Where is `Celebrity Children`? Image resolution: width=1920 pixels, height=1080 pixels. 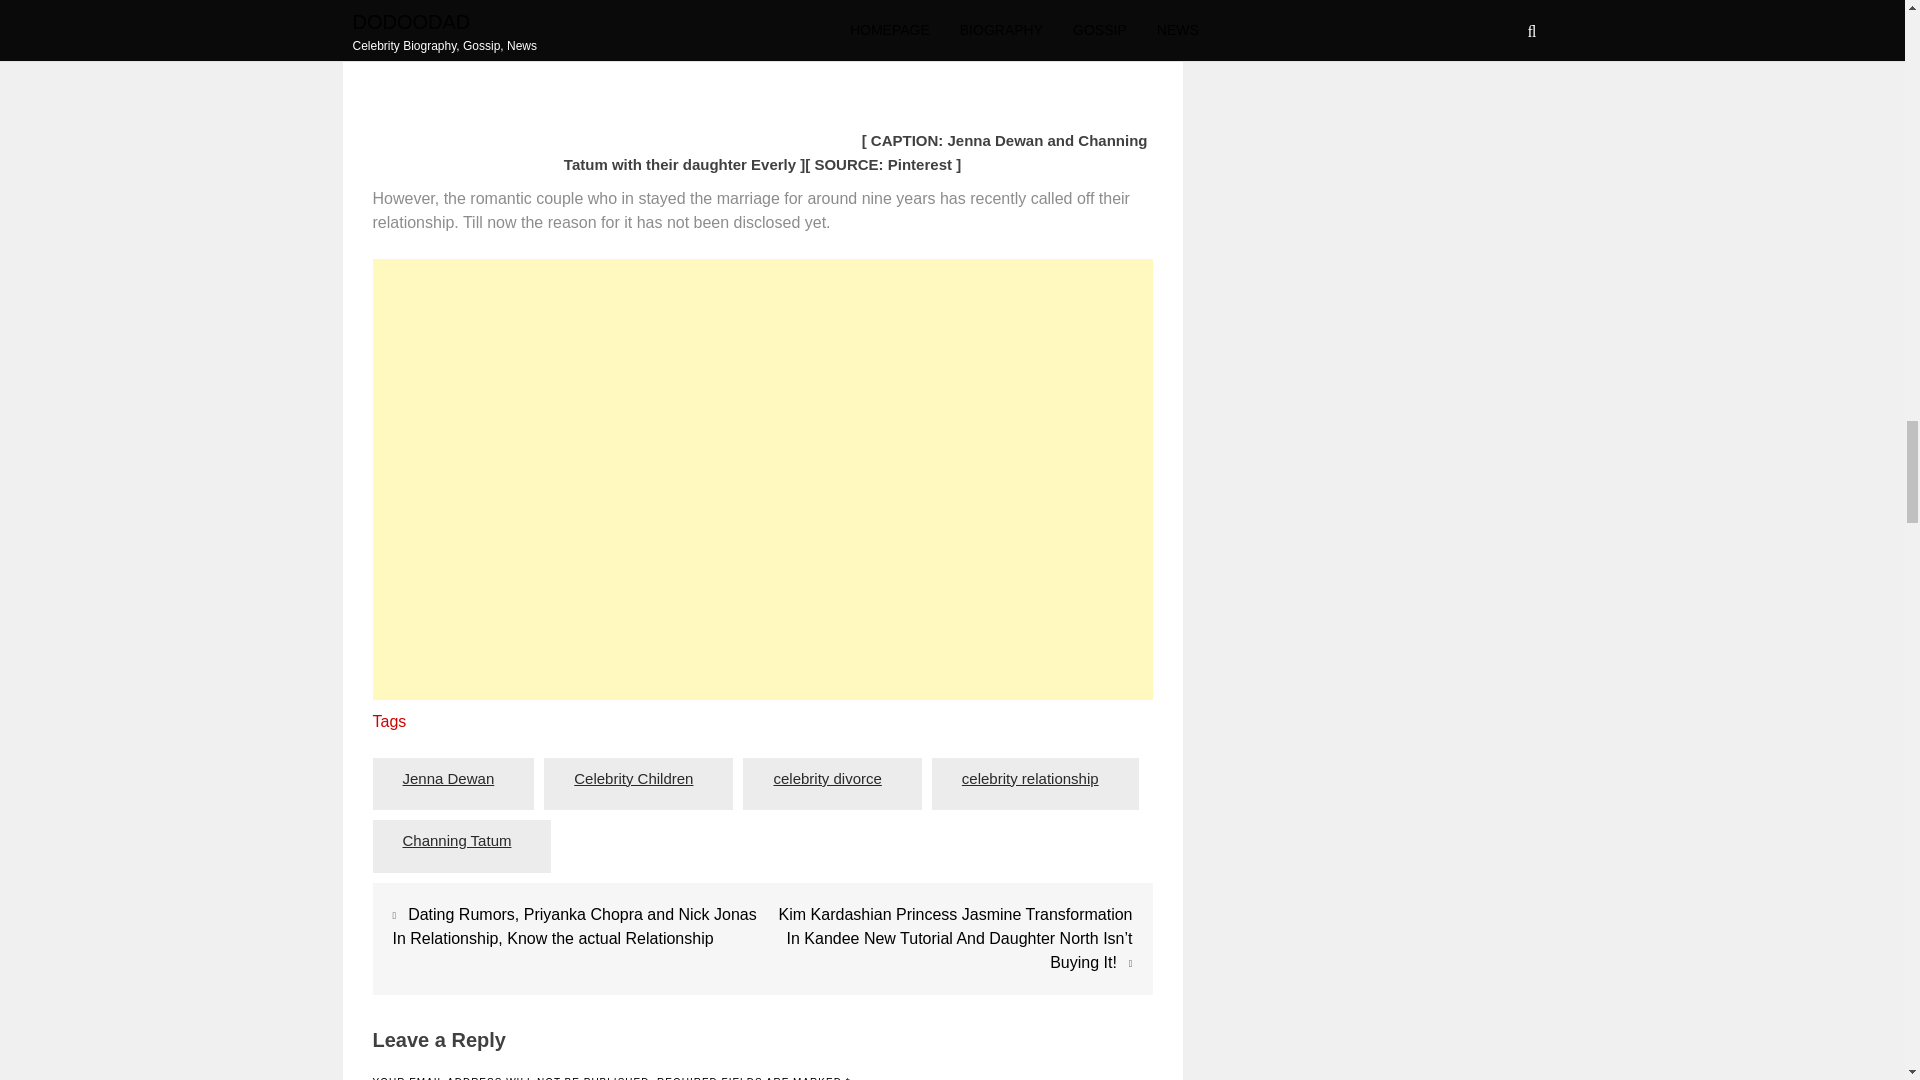
Celebrity Children is located at coordinates (633, 778).